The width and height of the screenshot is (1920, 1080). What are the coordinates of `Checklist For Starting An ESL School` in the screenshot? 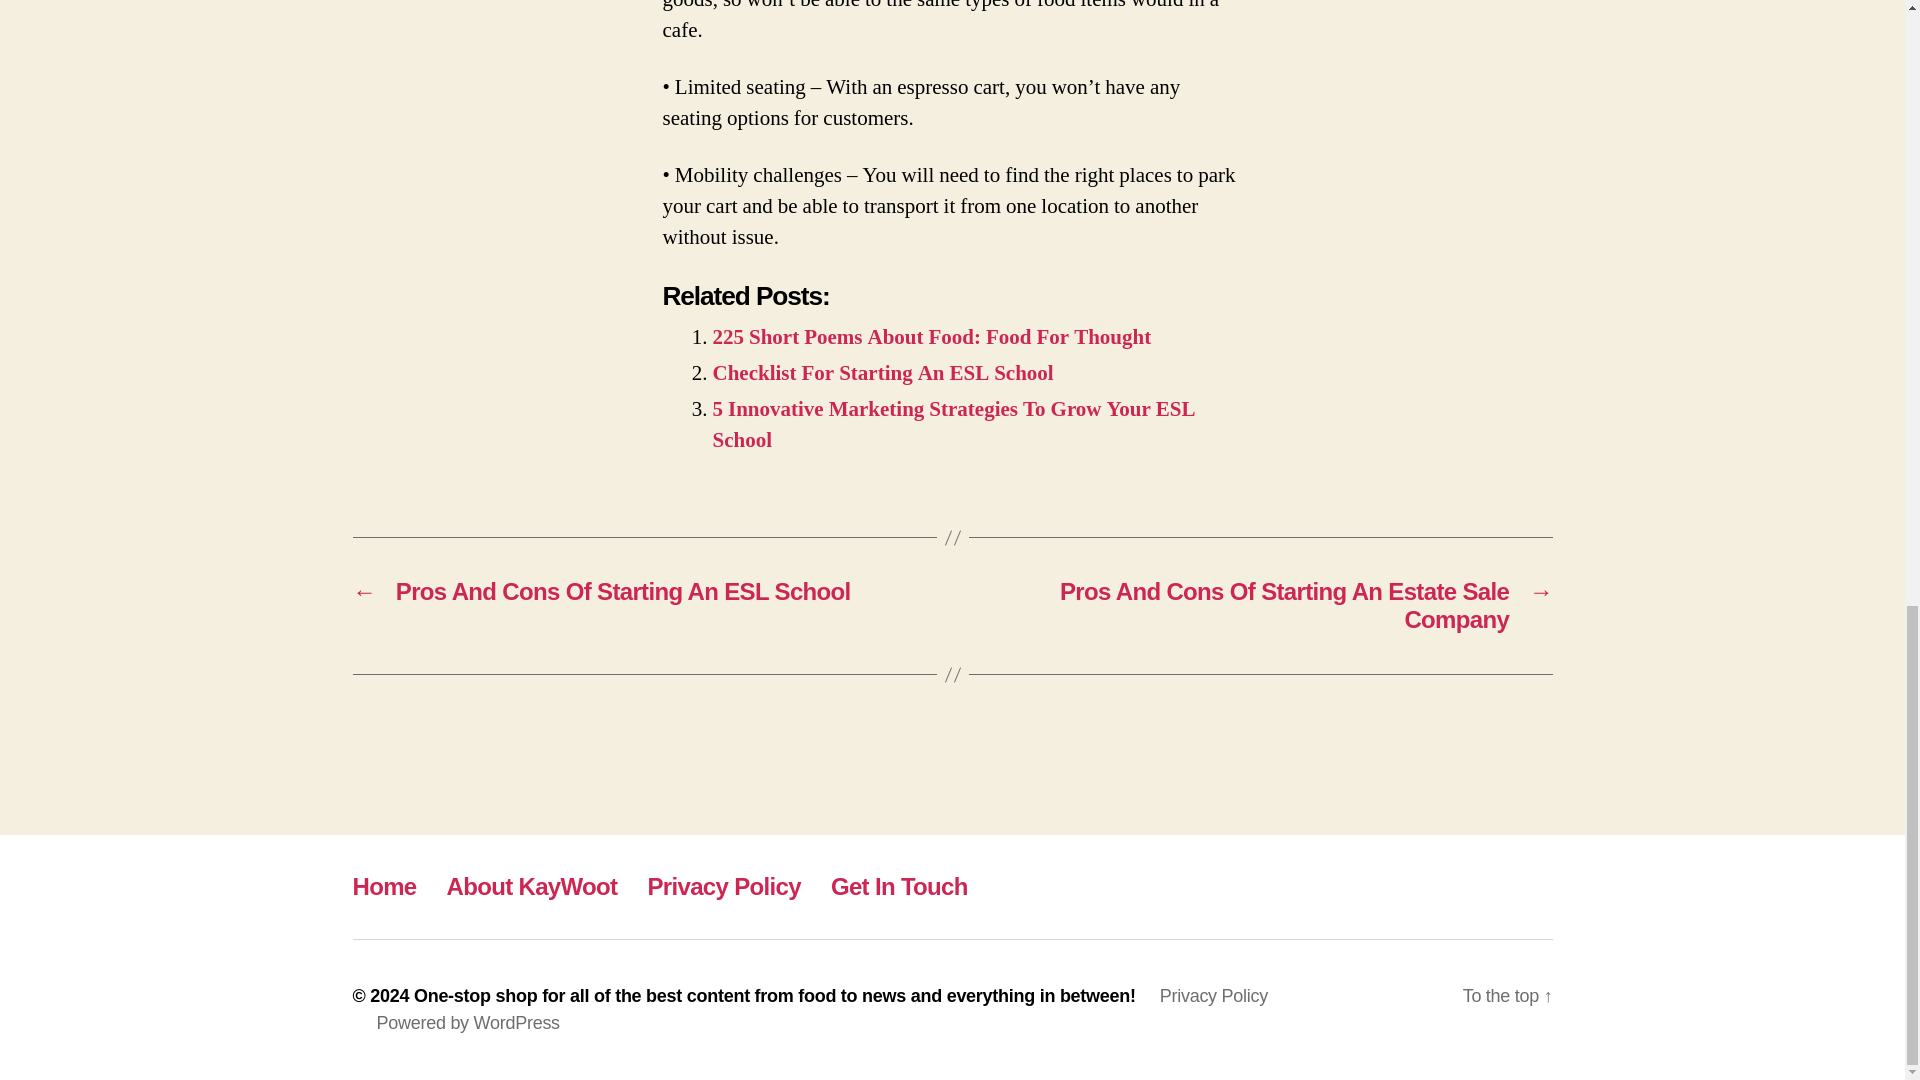 It's located at (882, 372).